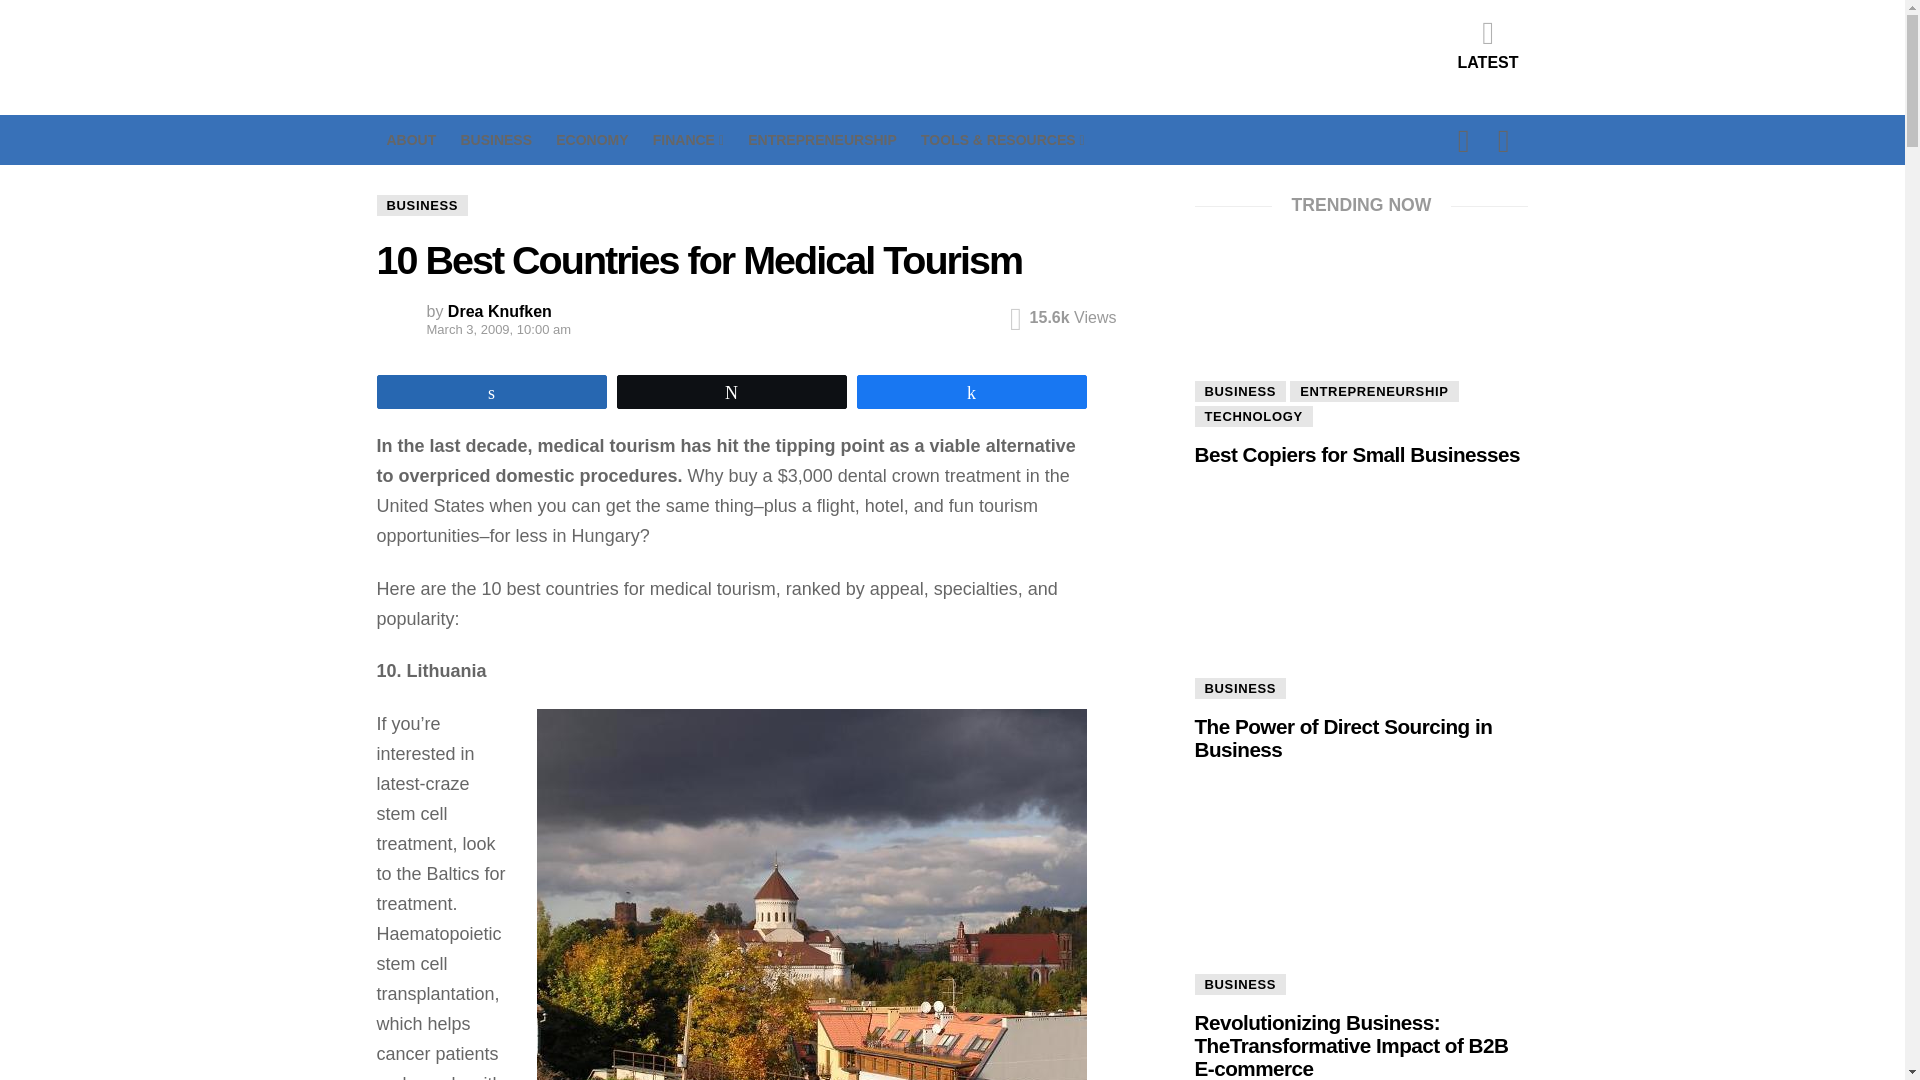 This screenshot has height=1080, width=1920. What do you see at coordinates (500, 311) in the screenshot?
I see `Drea Knufken` at bounding box center [500, 311].